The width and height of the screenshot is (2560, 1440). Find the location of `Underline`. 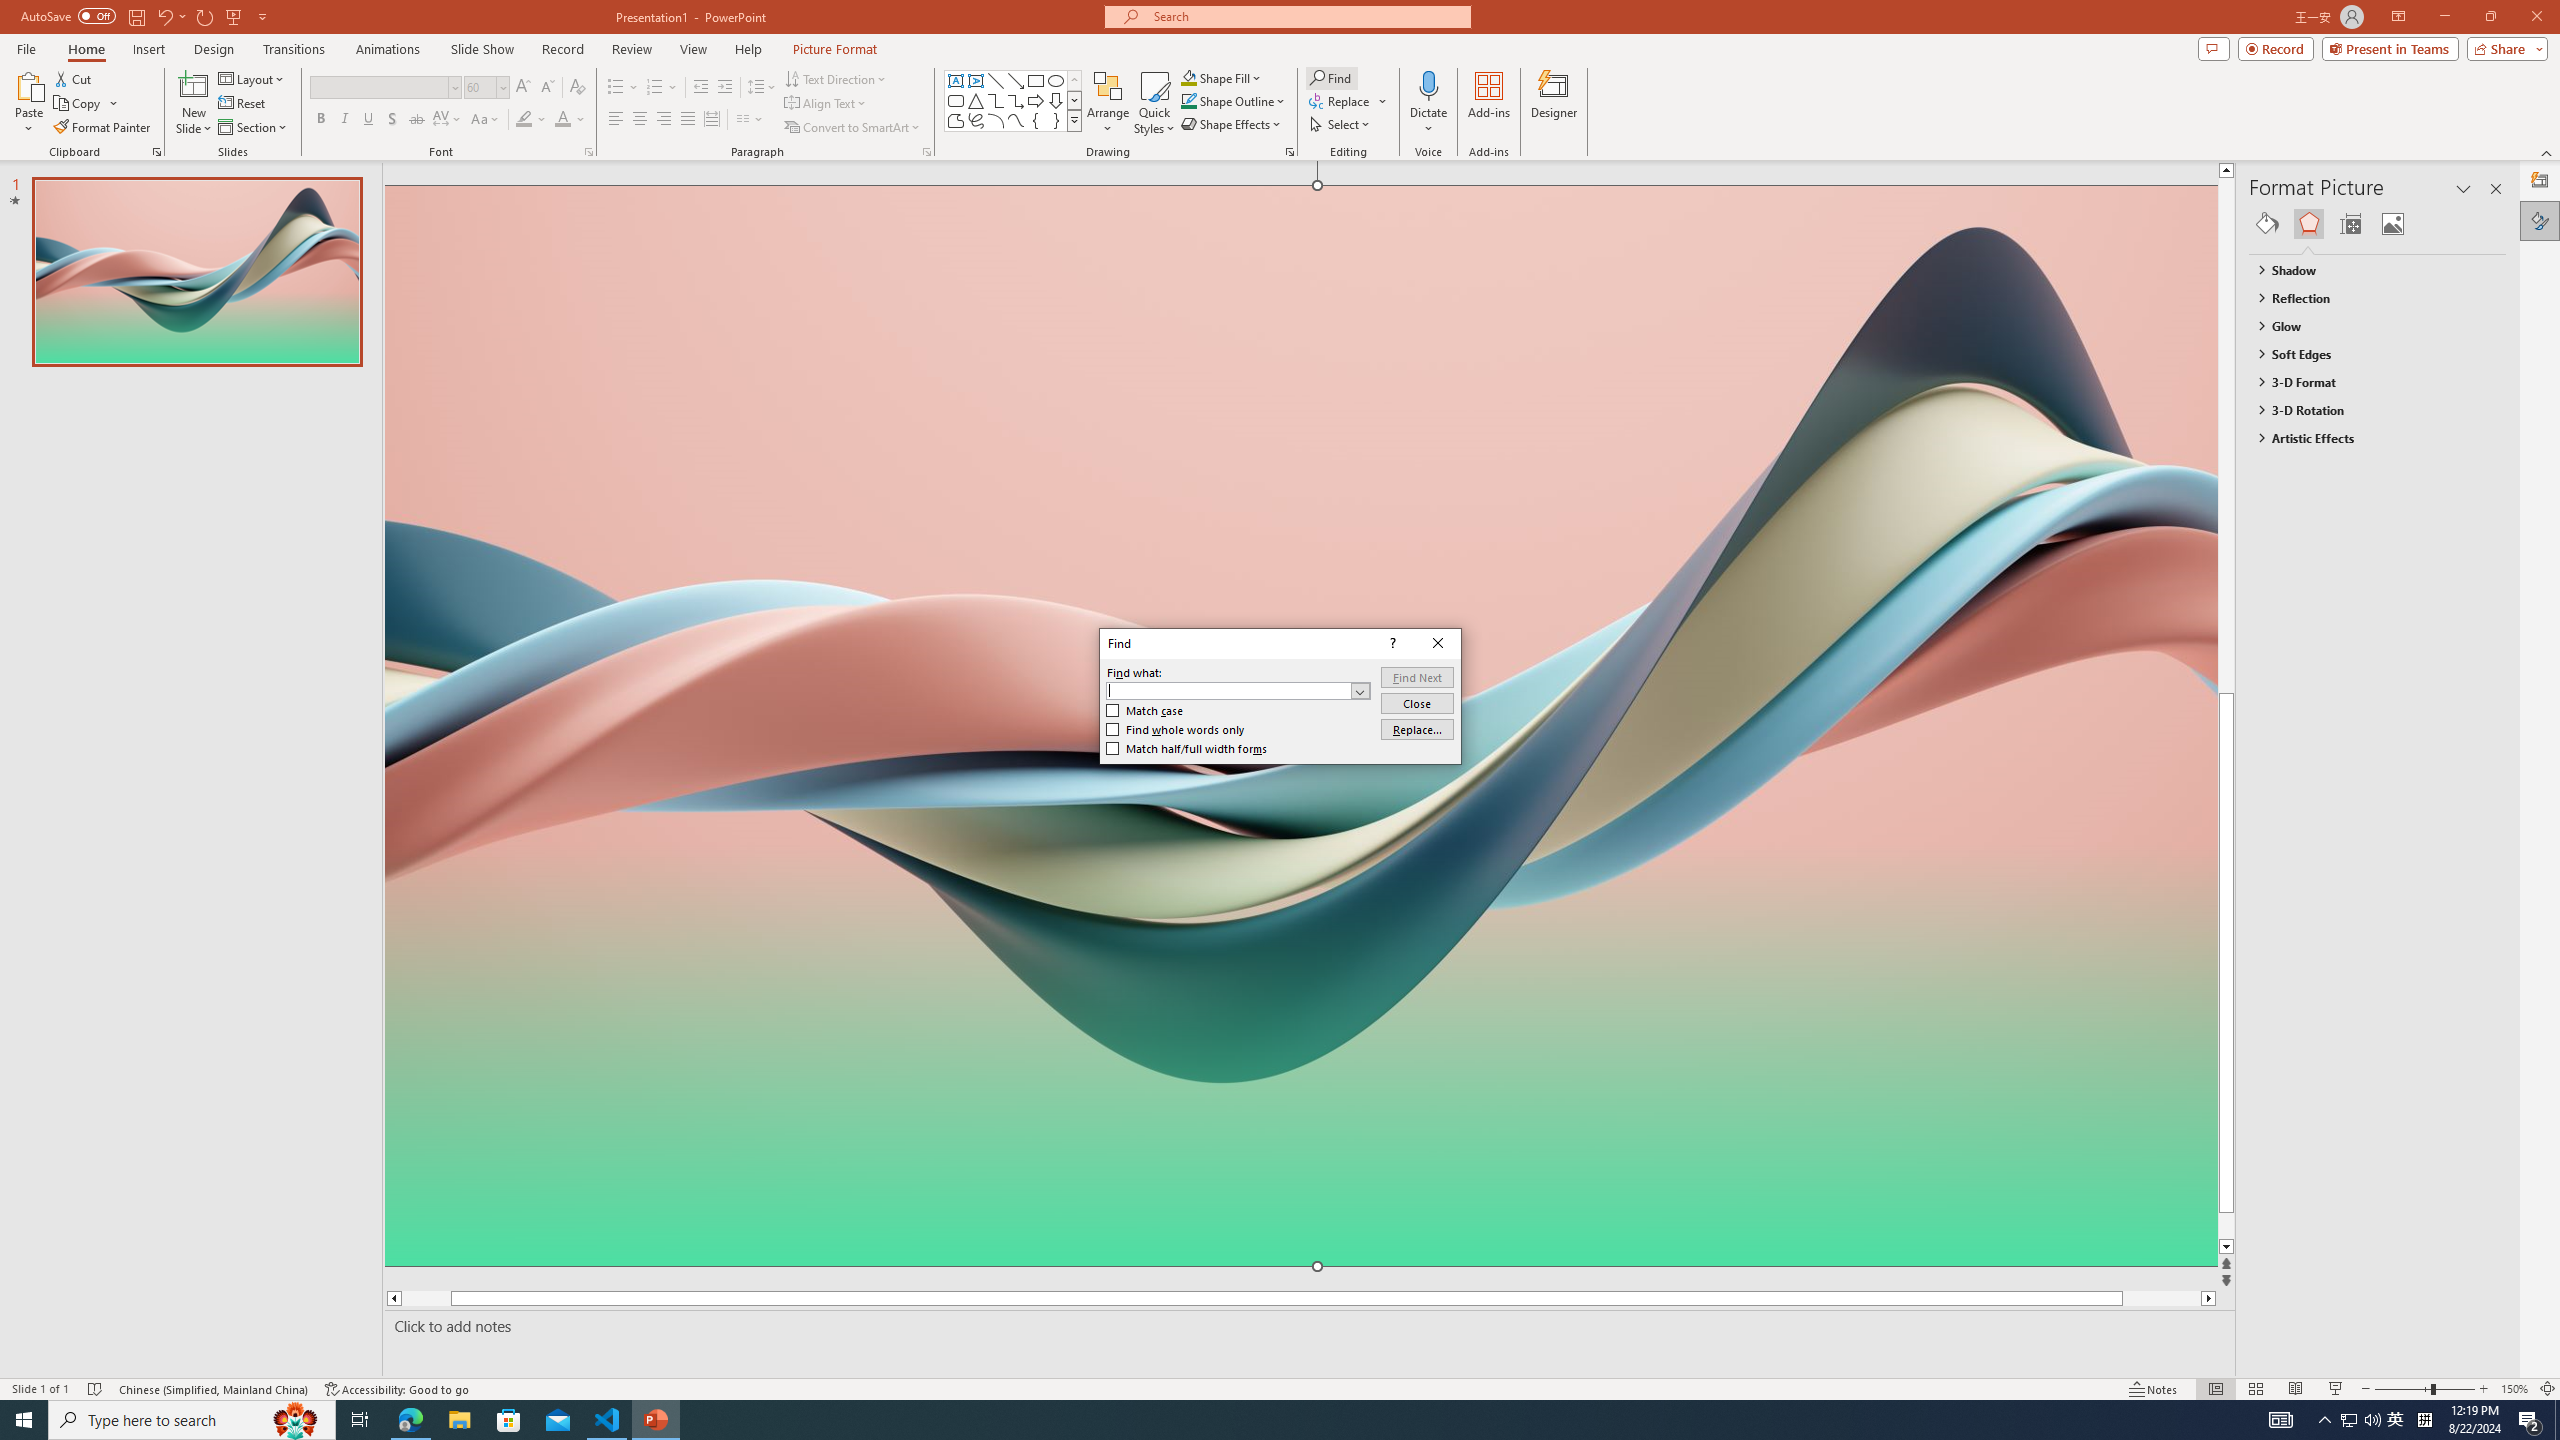

Underline is located at coordinates (368, 120).